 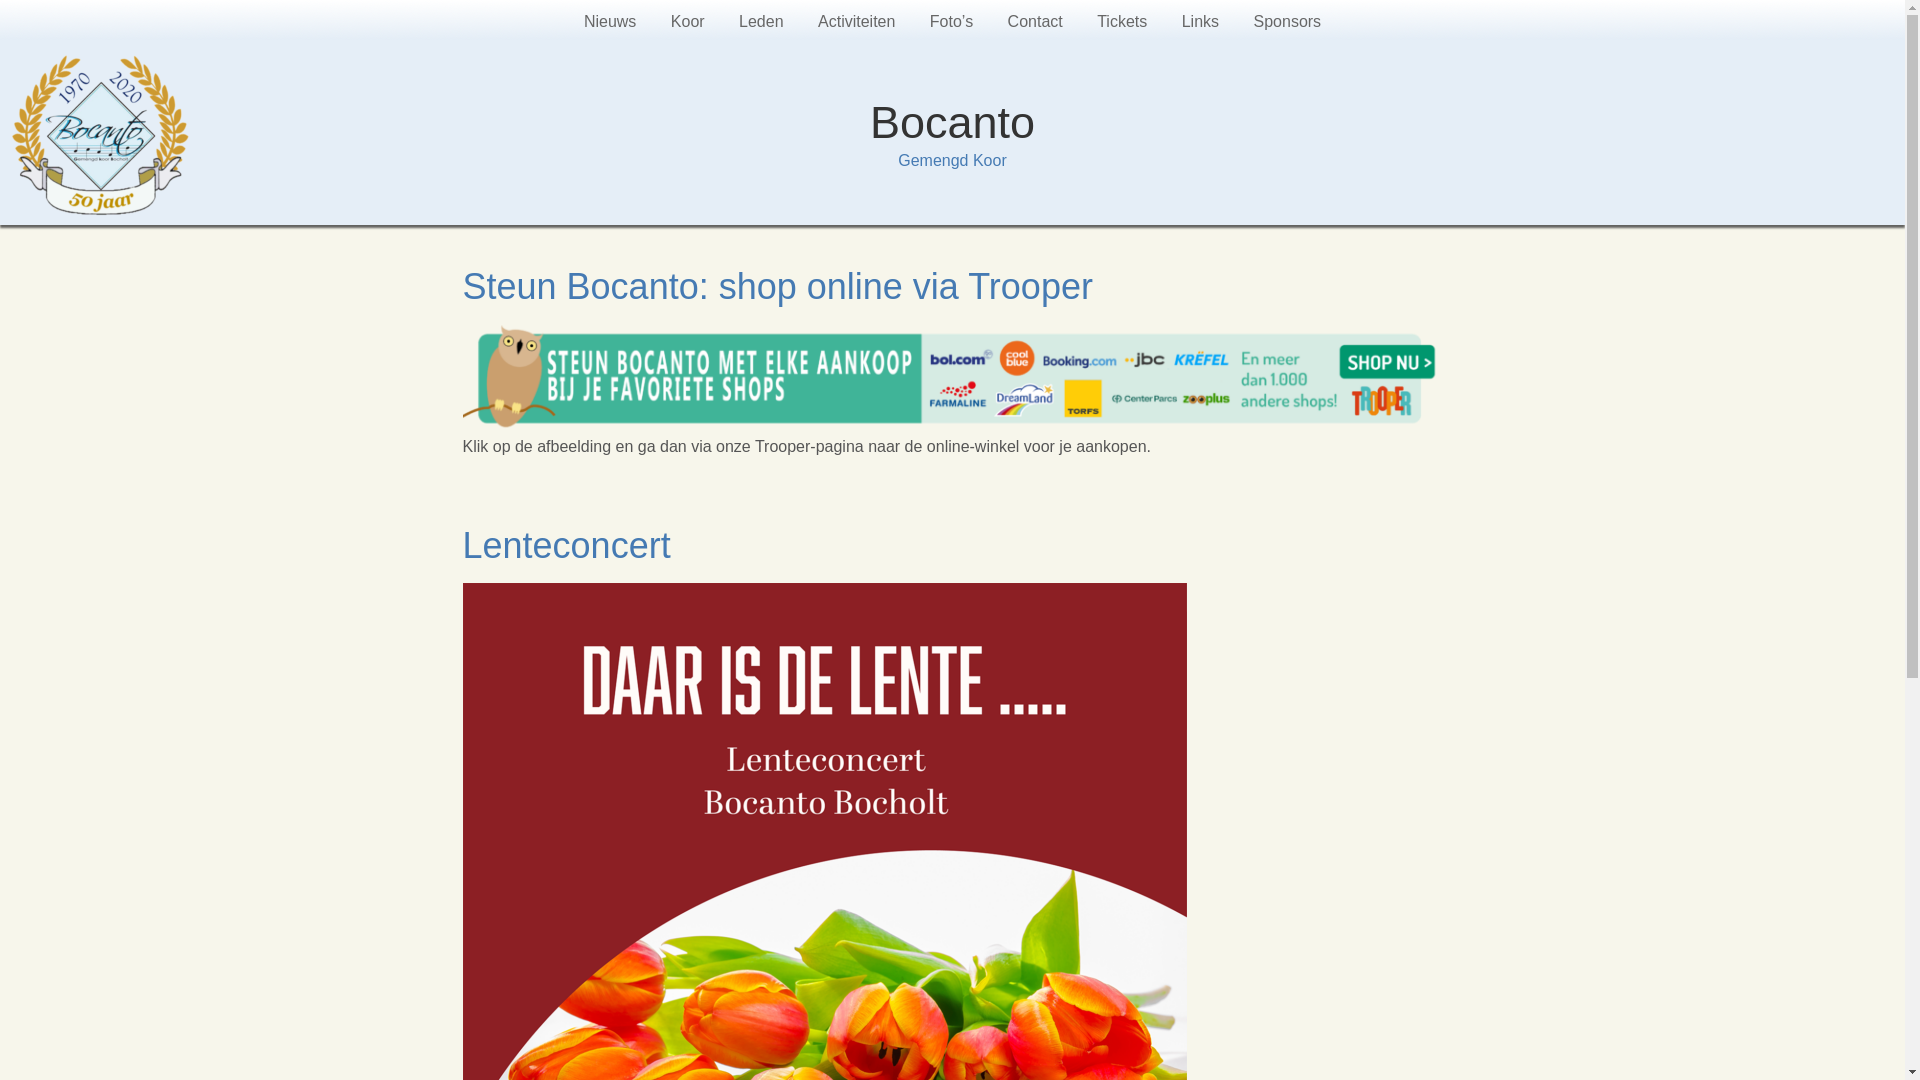 What do you see at coordinates (1036, 22) in the screenshot?
I see `Contact` at bounding box center [1036, 22].